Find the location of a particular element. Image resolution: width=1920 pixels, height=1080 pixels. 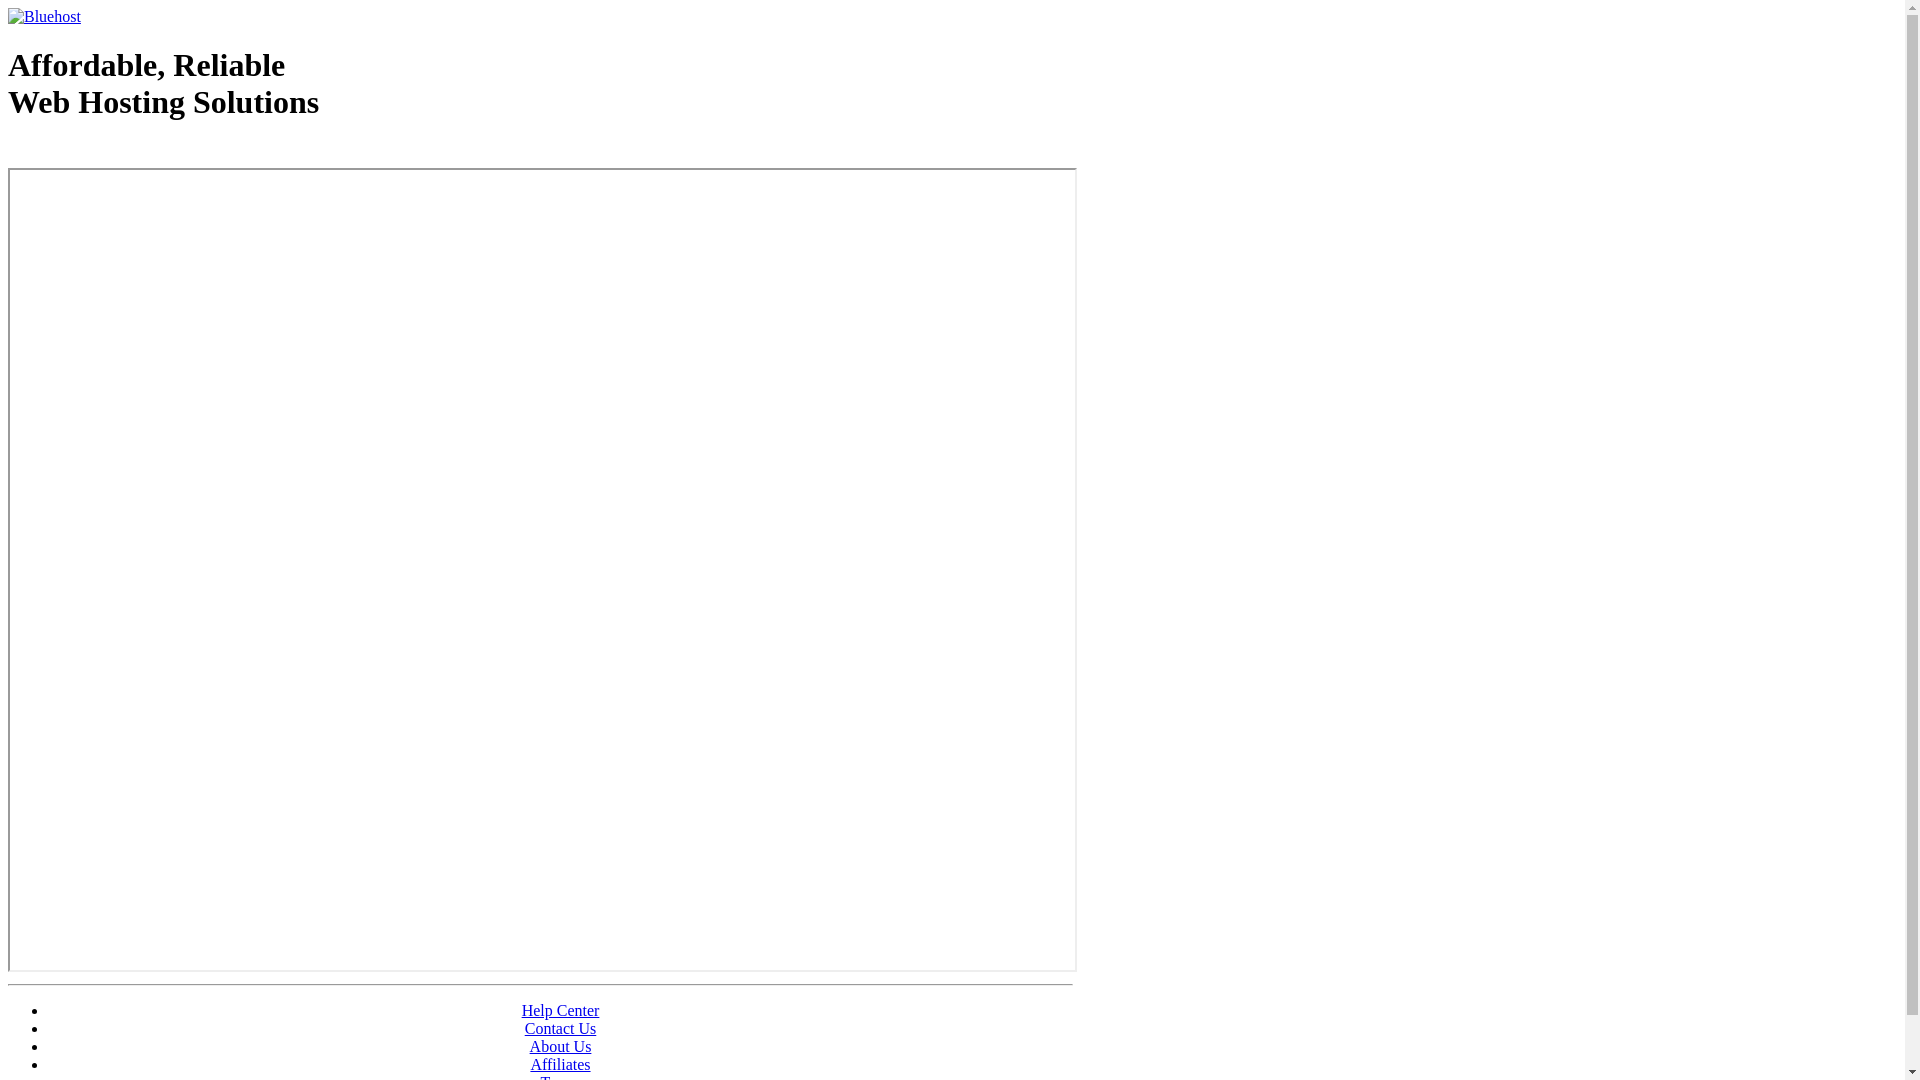

About Us is located at coordinates (561, 1046).